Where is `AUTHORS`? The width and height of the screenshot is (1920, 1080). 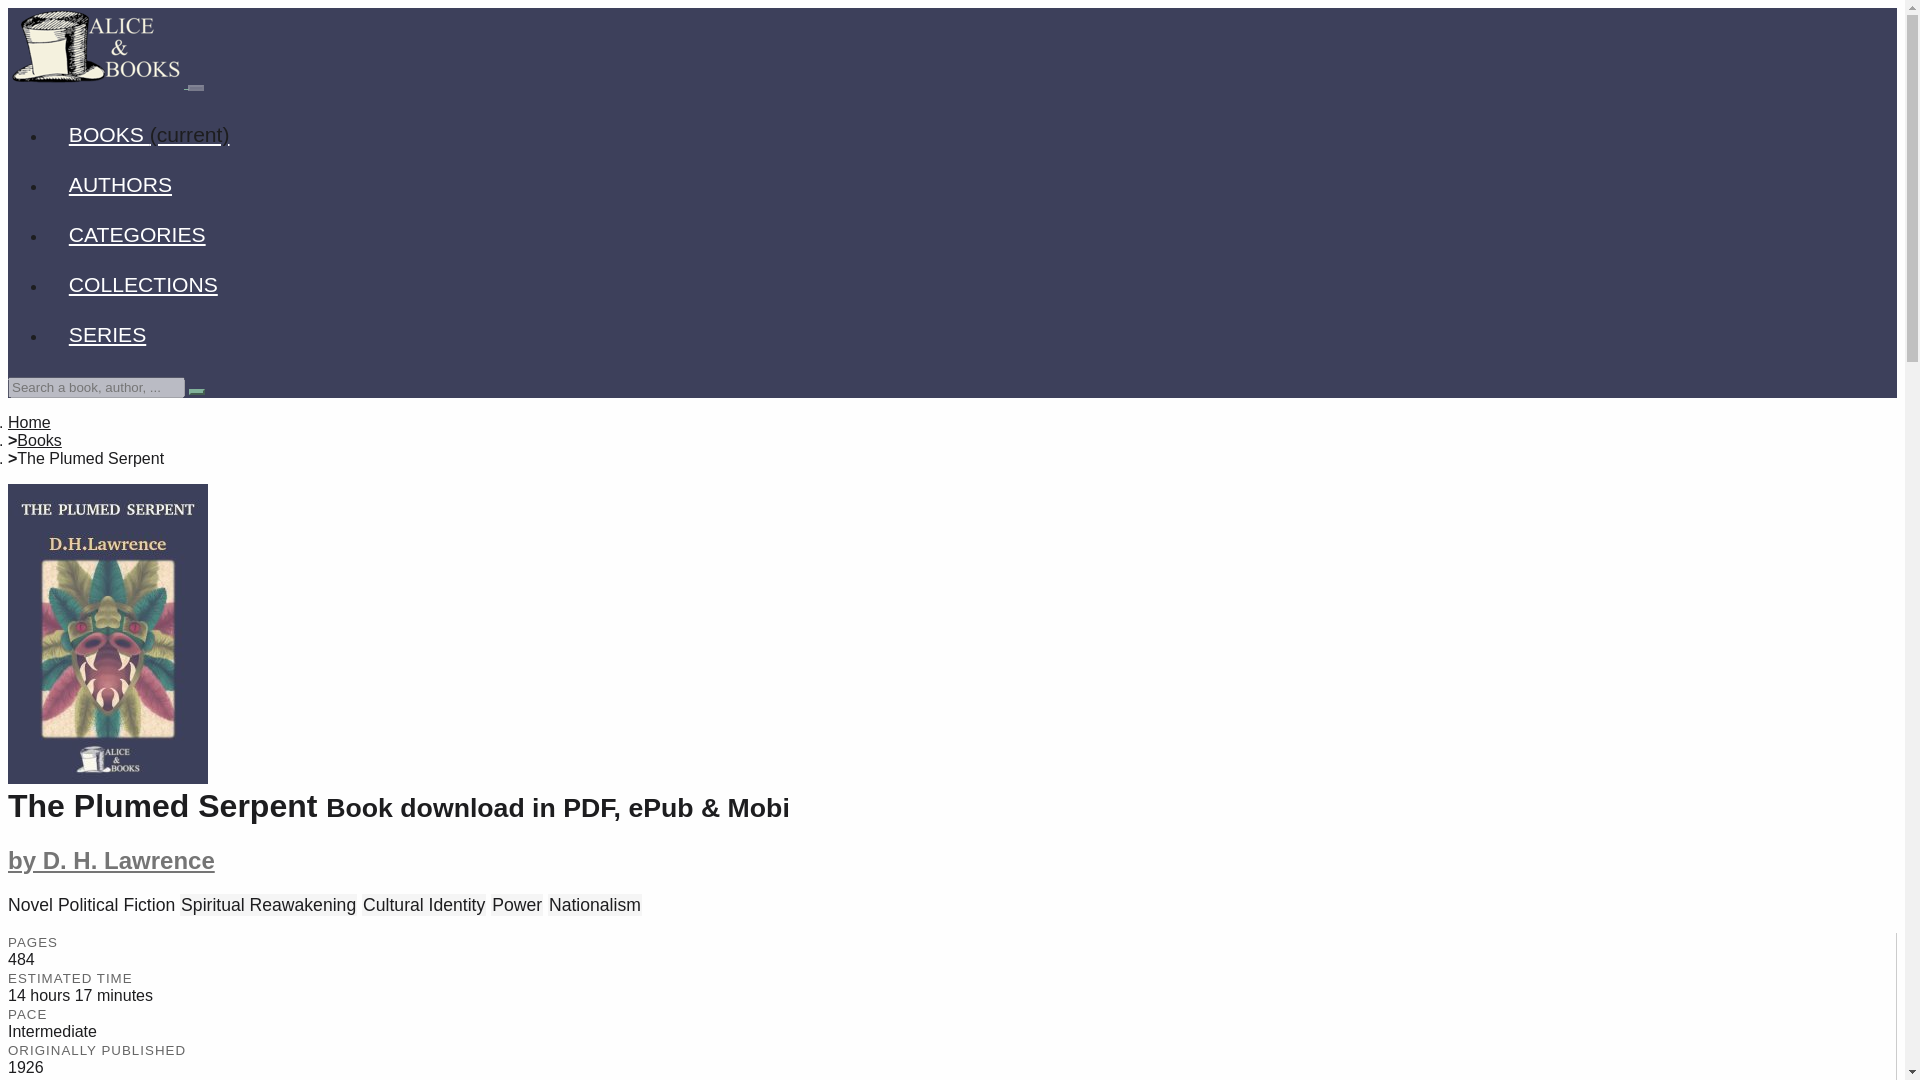
AUTHORS is located at coordinates (120, 184).